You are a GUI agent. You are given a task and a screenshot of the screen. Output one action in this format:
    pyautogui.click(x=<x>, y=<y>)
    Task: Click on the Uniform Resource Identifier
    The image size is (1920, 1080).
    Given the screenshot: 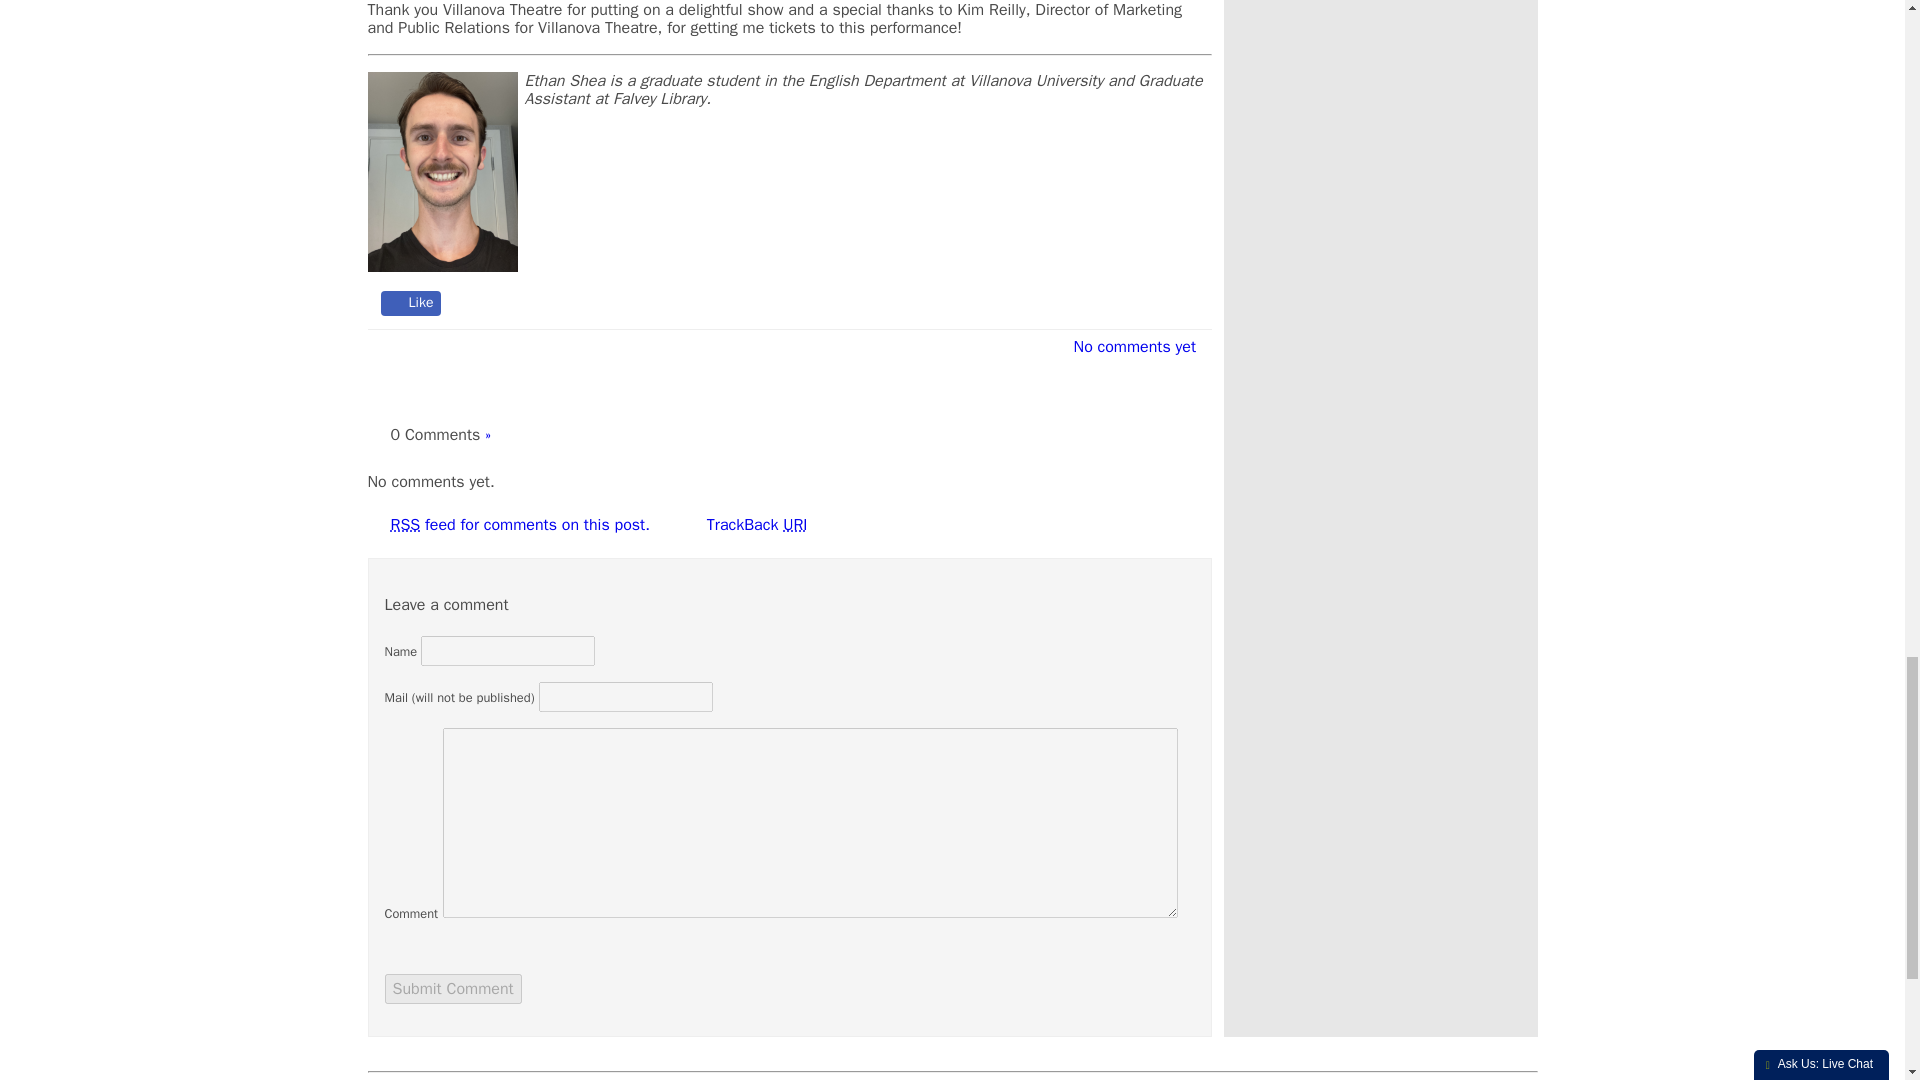 What is the action you would take?
    pyautogui.click(x=794, y=524)
    